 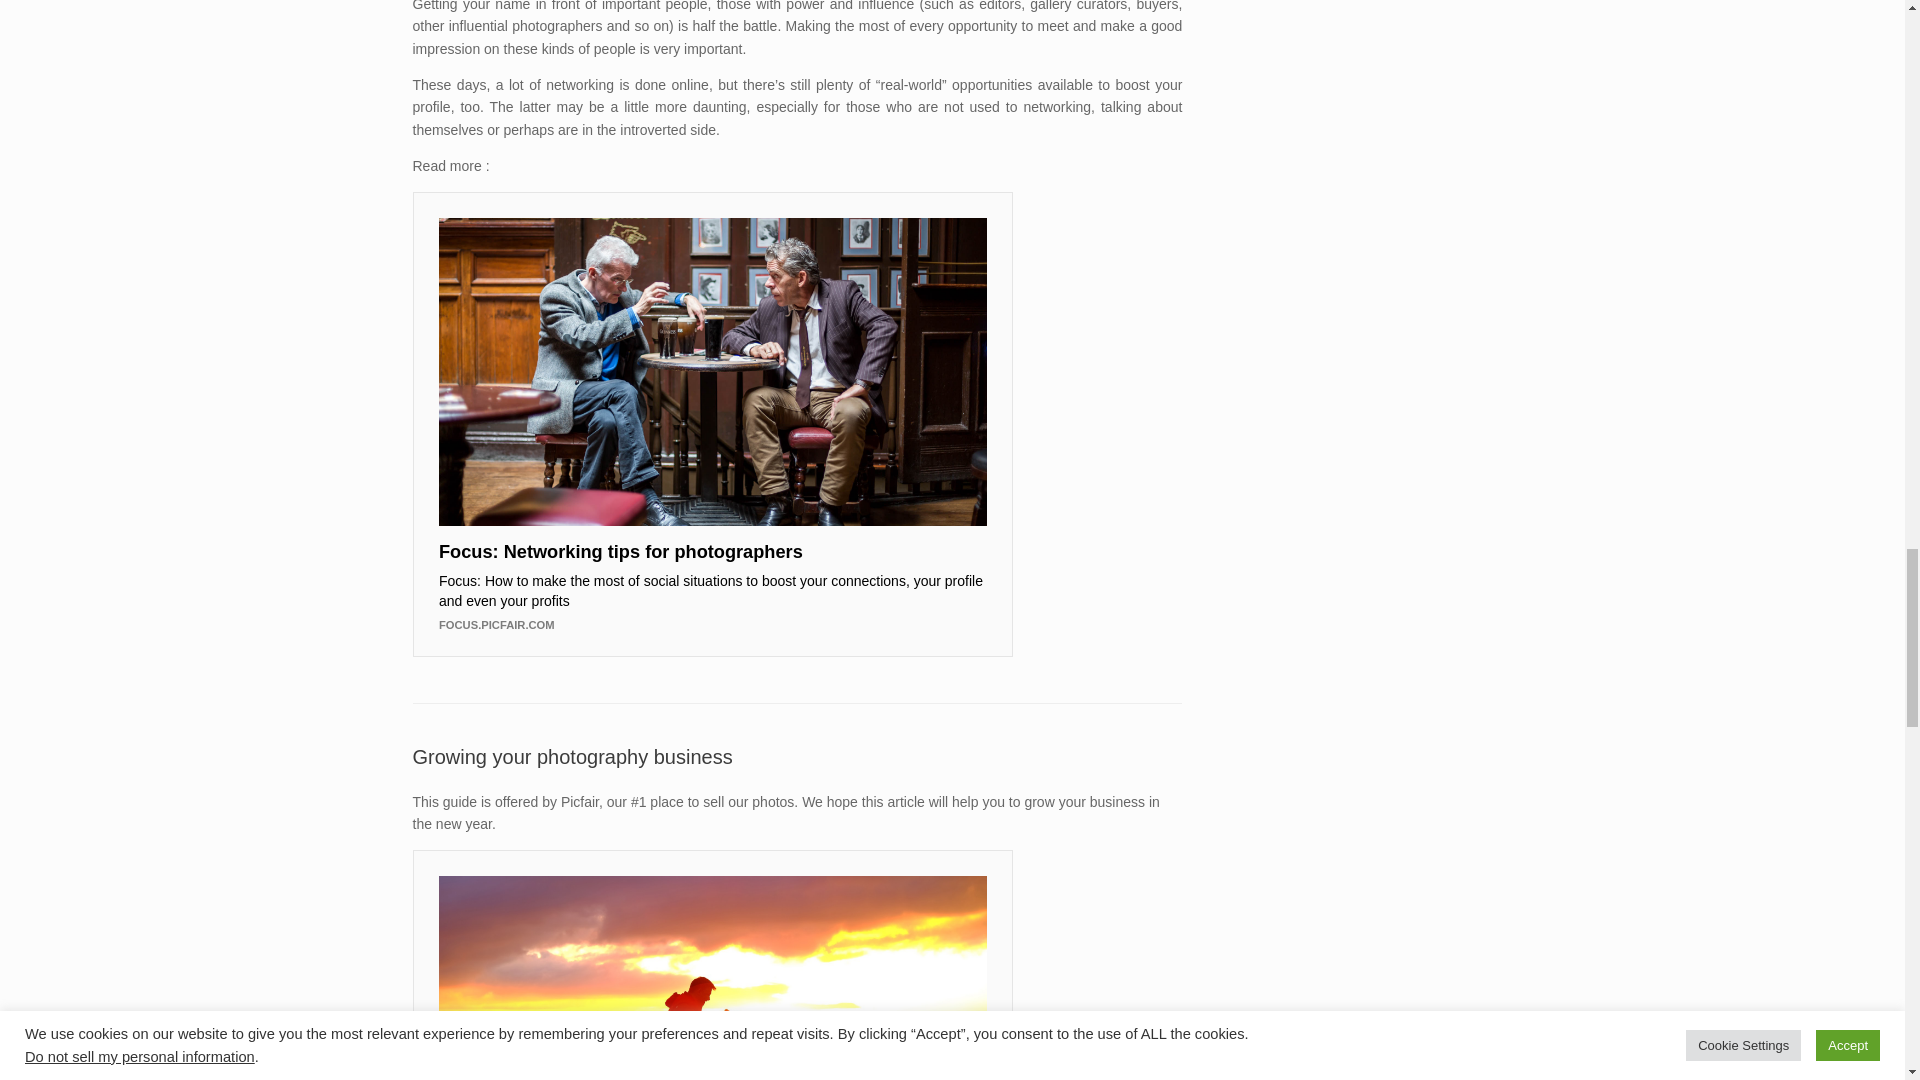 I want to click on Growing your photography business, so click(x=572, y=756).